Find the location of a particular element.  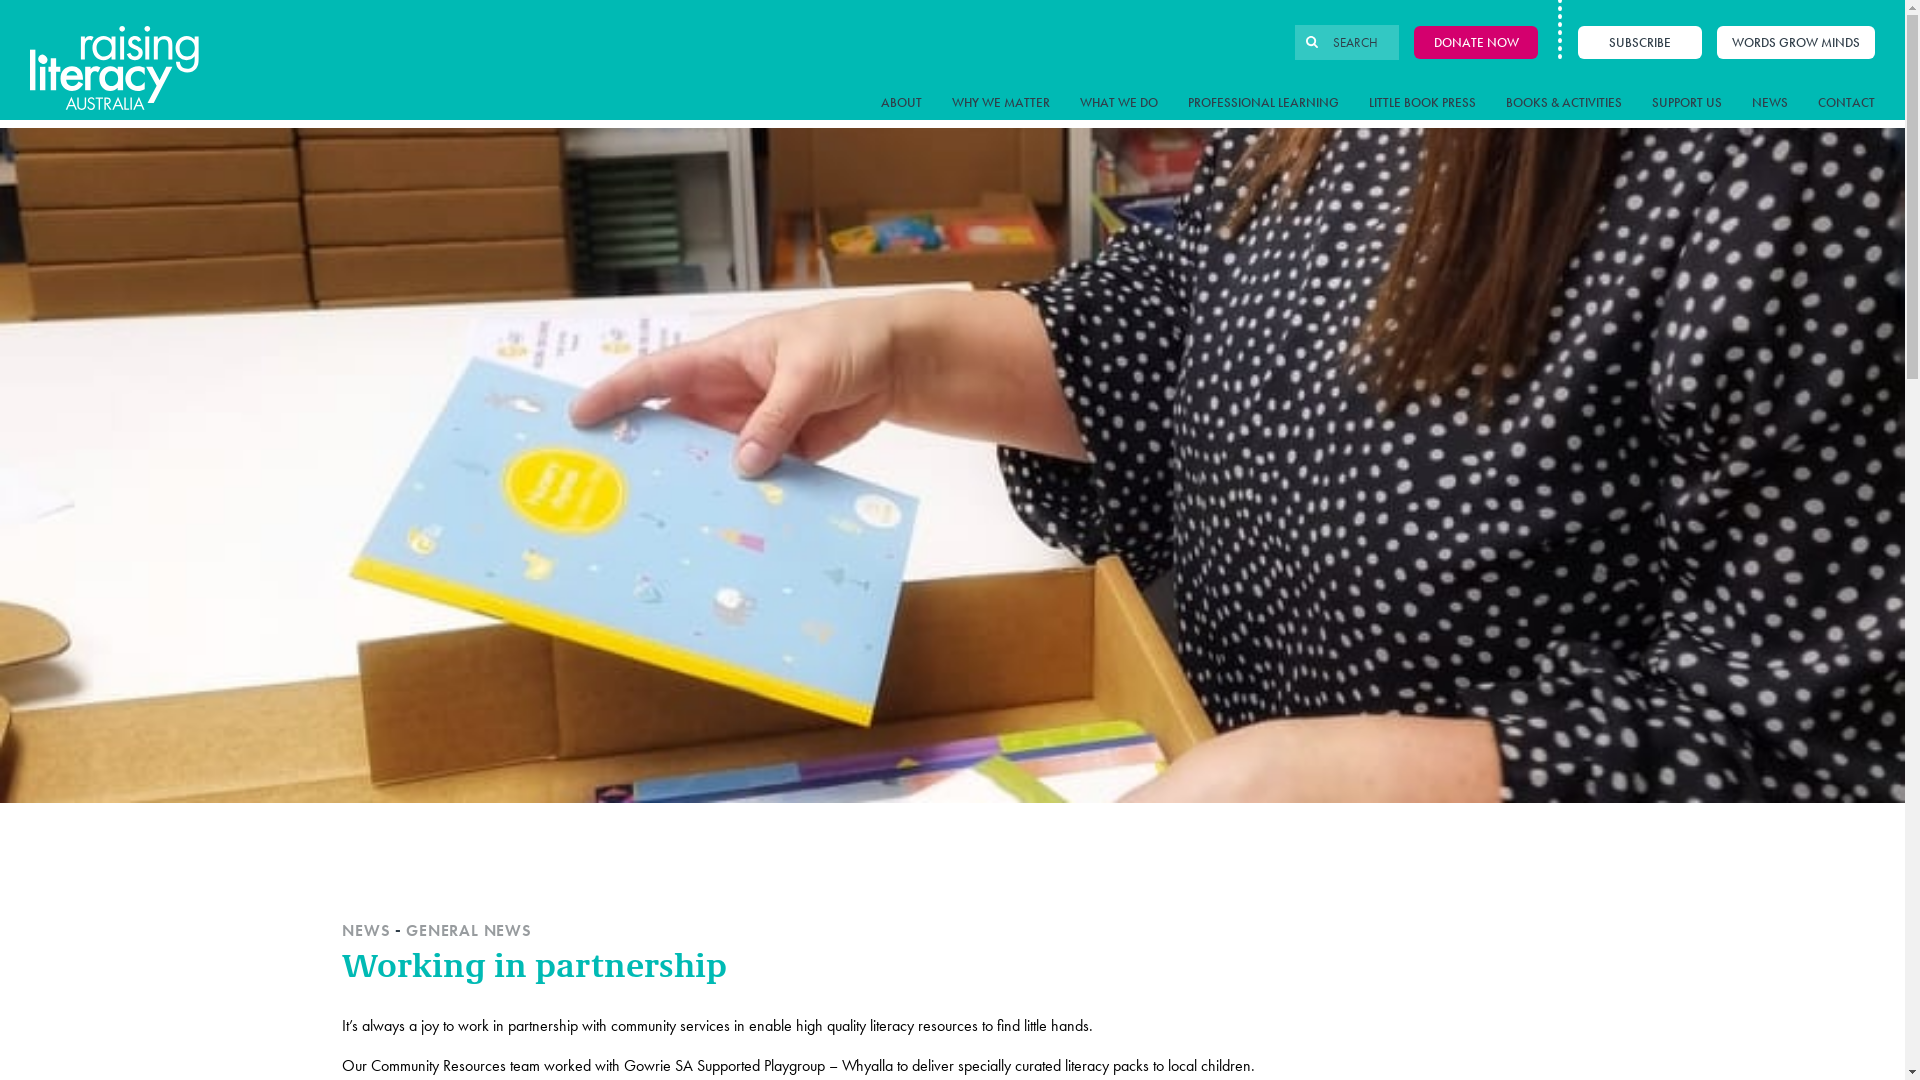

CONTACT is located at coordinates (1846, 102).